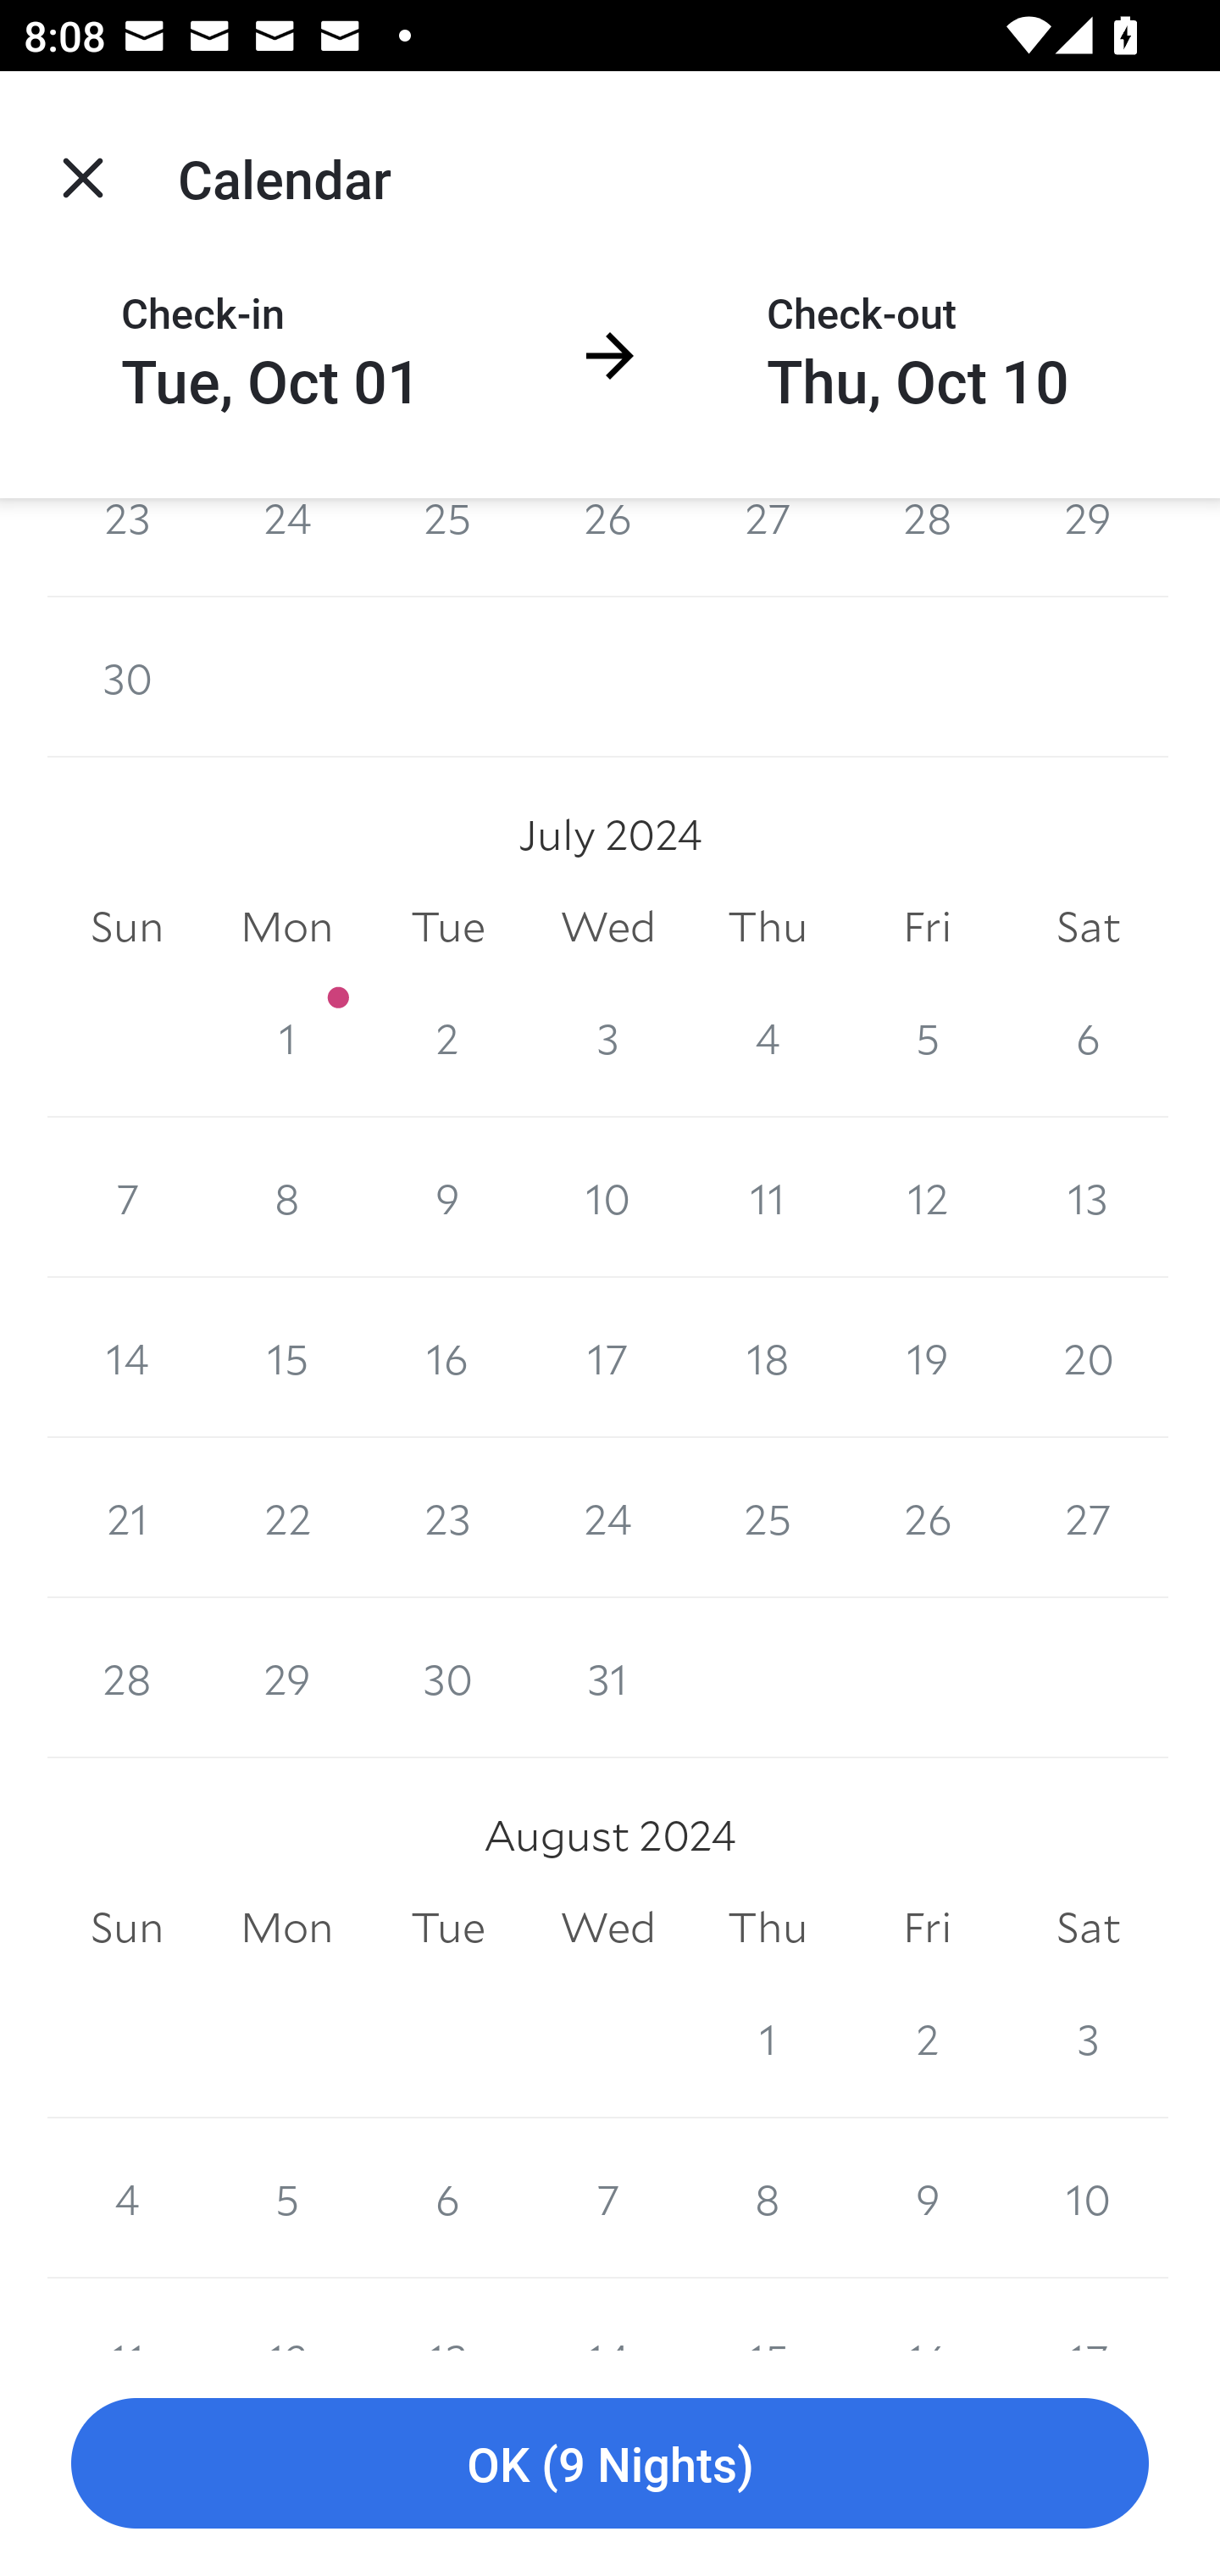 The width and height of the screenshot is (1220, 2576). What do you see at coordinates (768, 2198) in the screenshot?
I see `8 8 August 2024` at bounding box center [768, 2198].